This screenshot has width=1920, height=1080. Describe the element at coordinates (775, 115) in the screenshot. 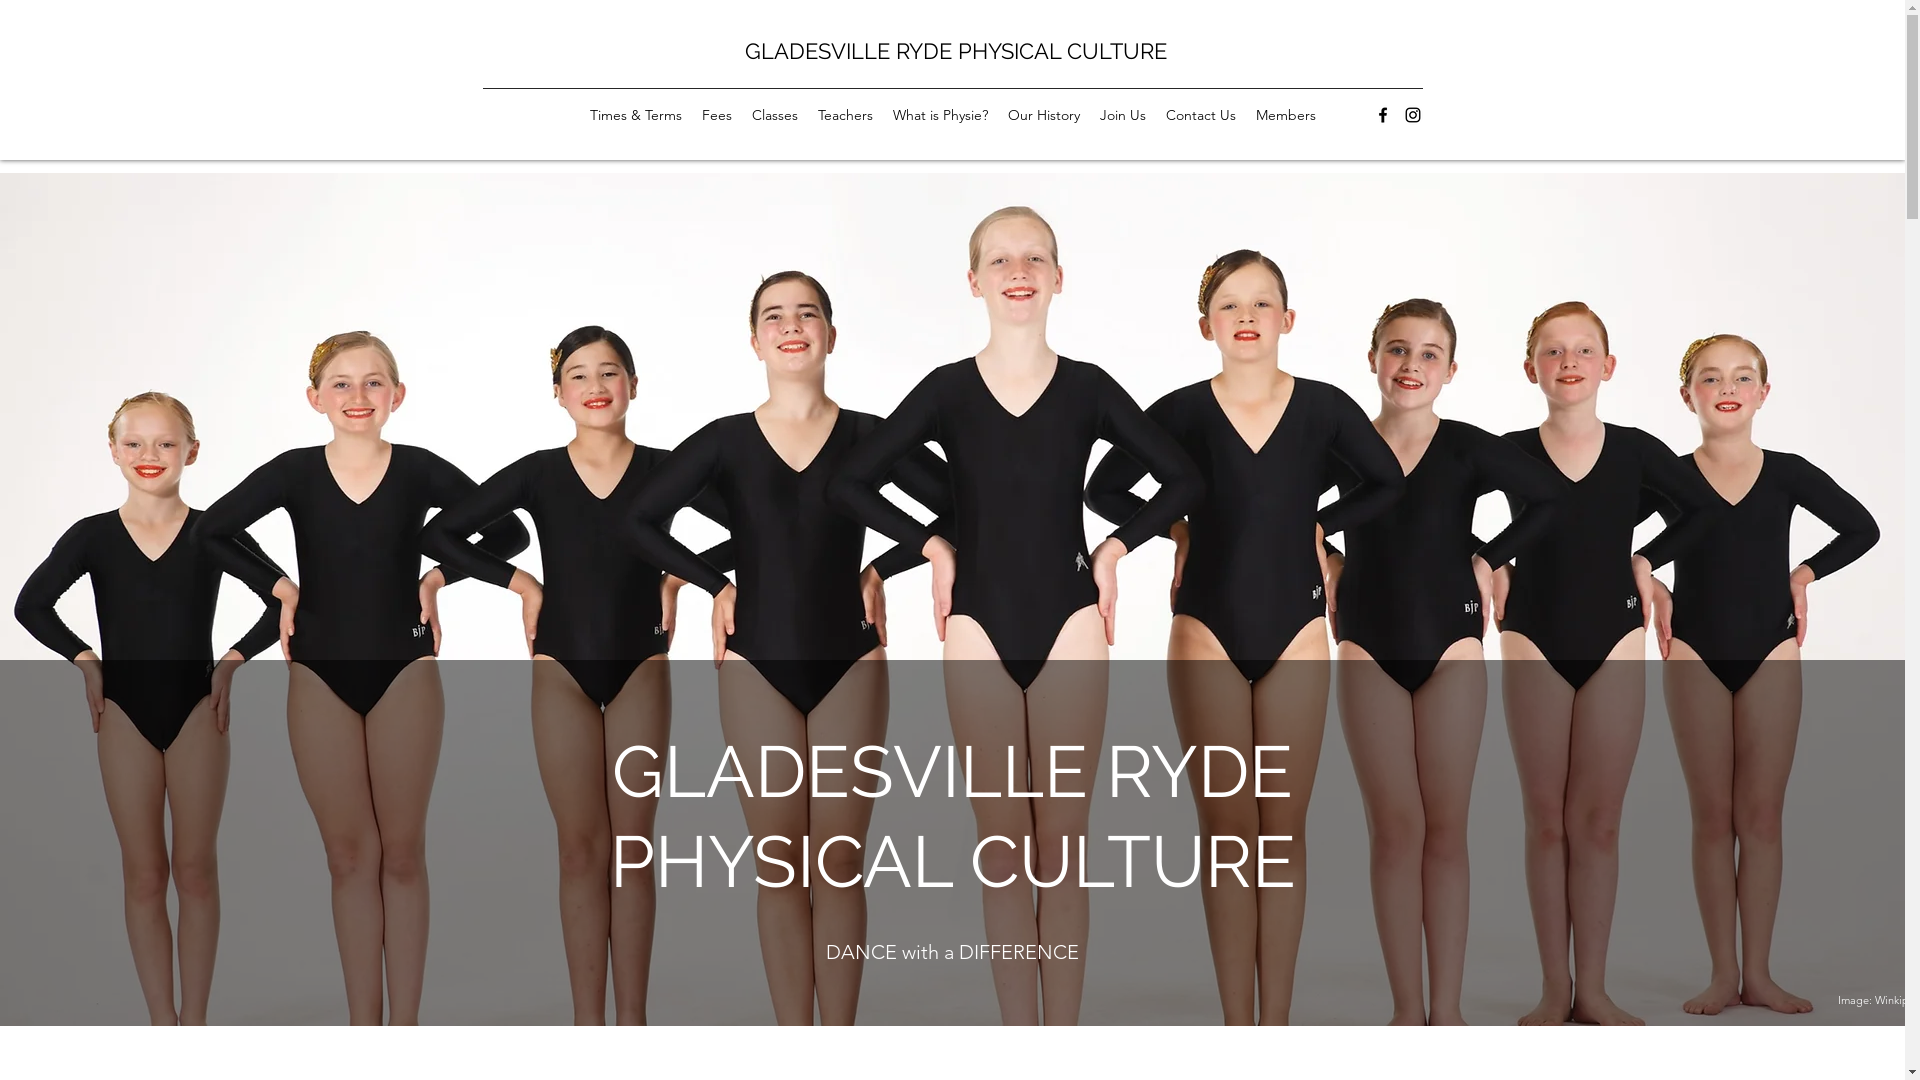

I see `Classes` at that location.